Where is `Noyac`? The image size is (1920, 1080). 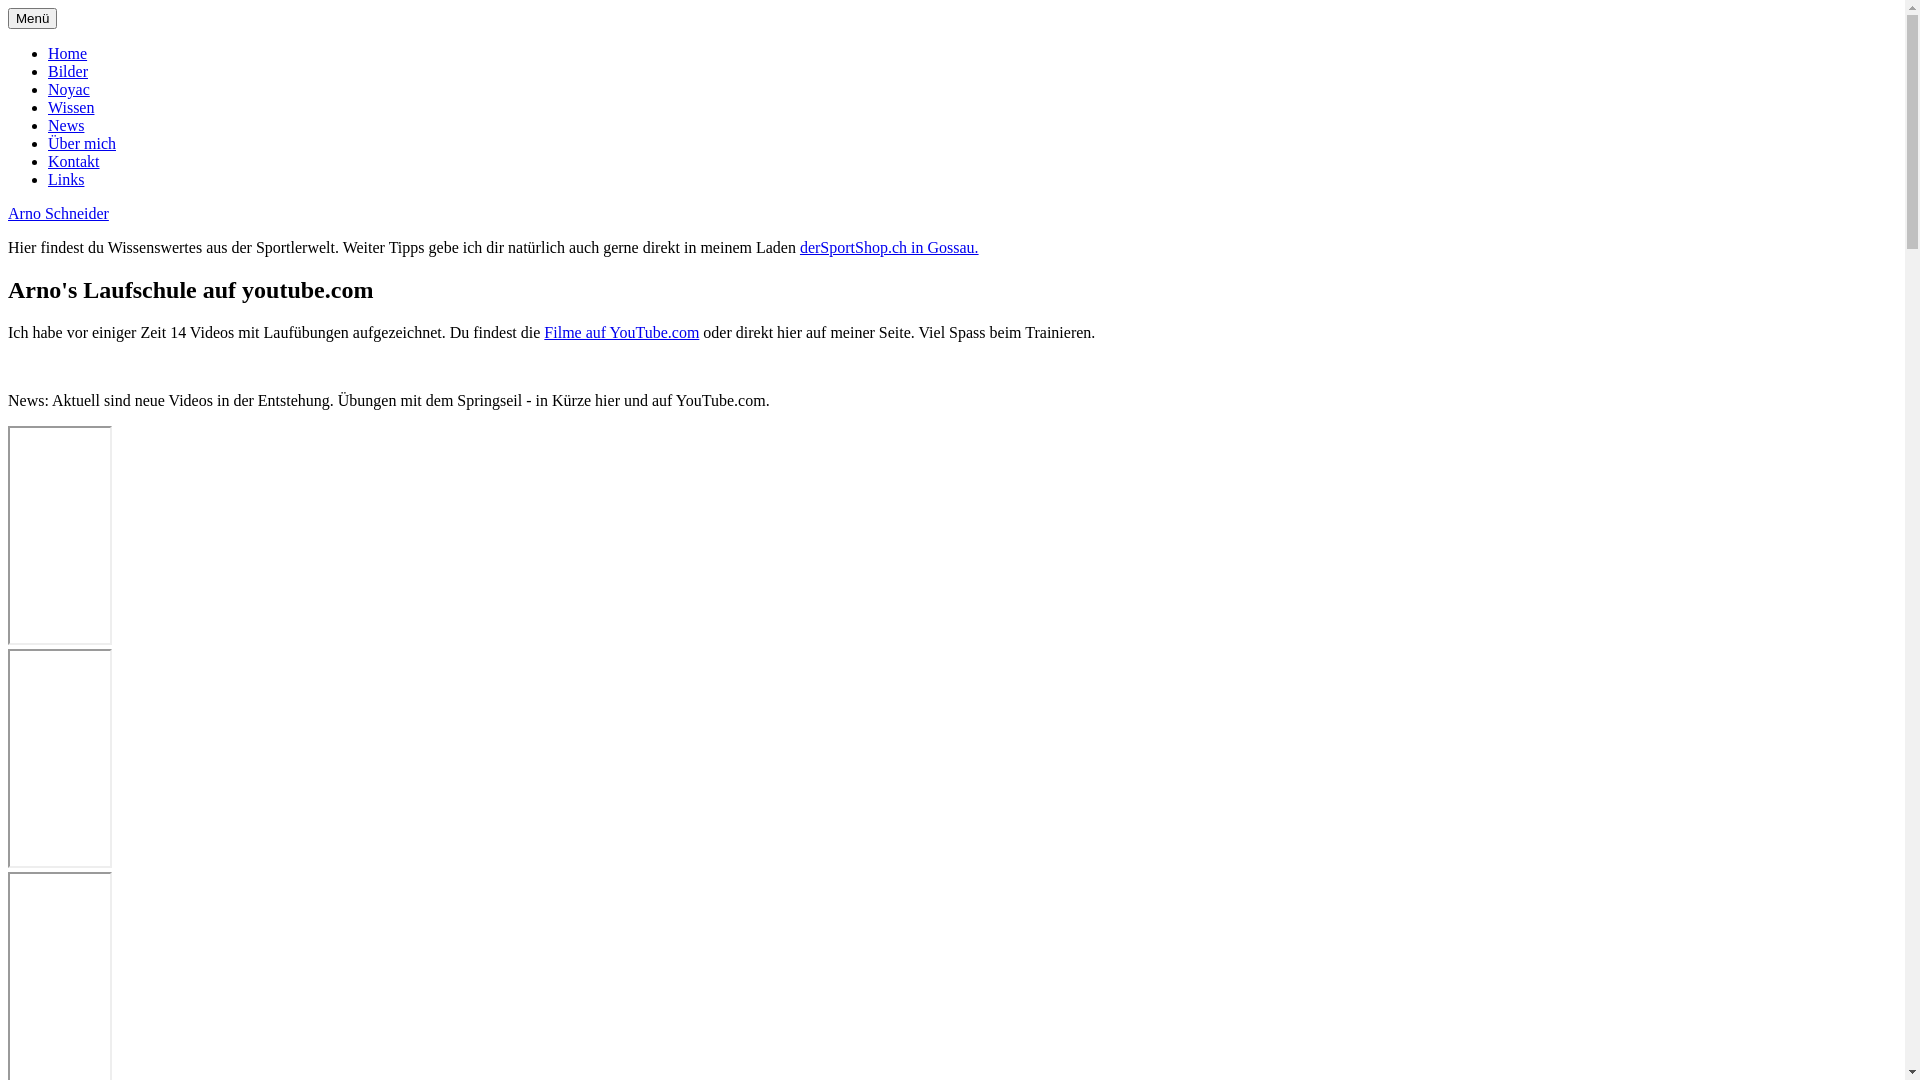
Noyac is located at coordinates (69, 90).